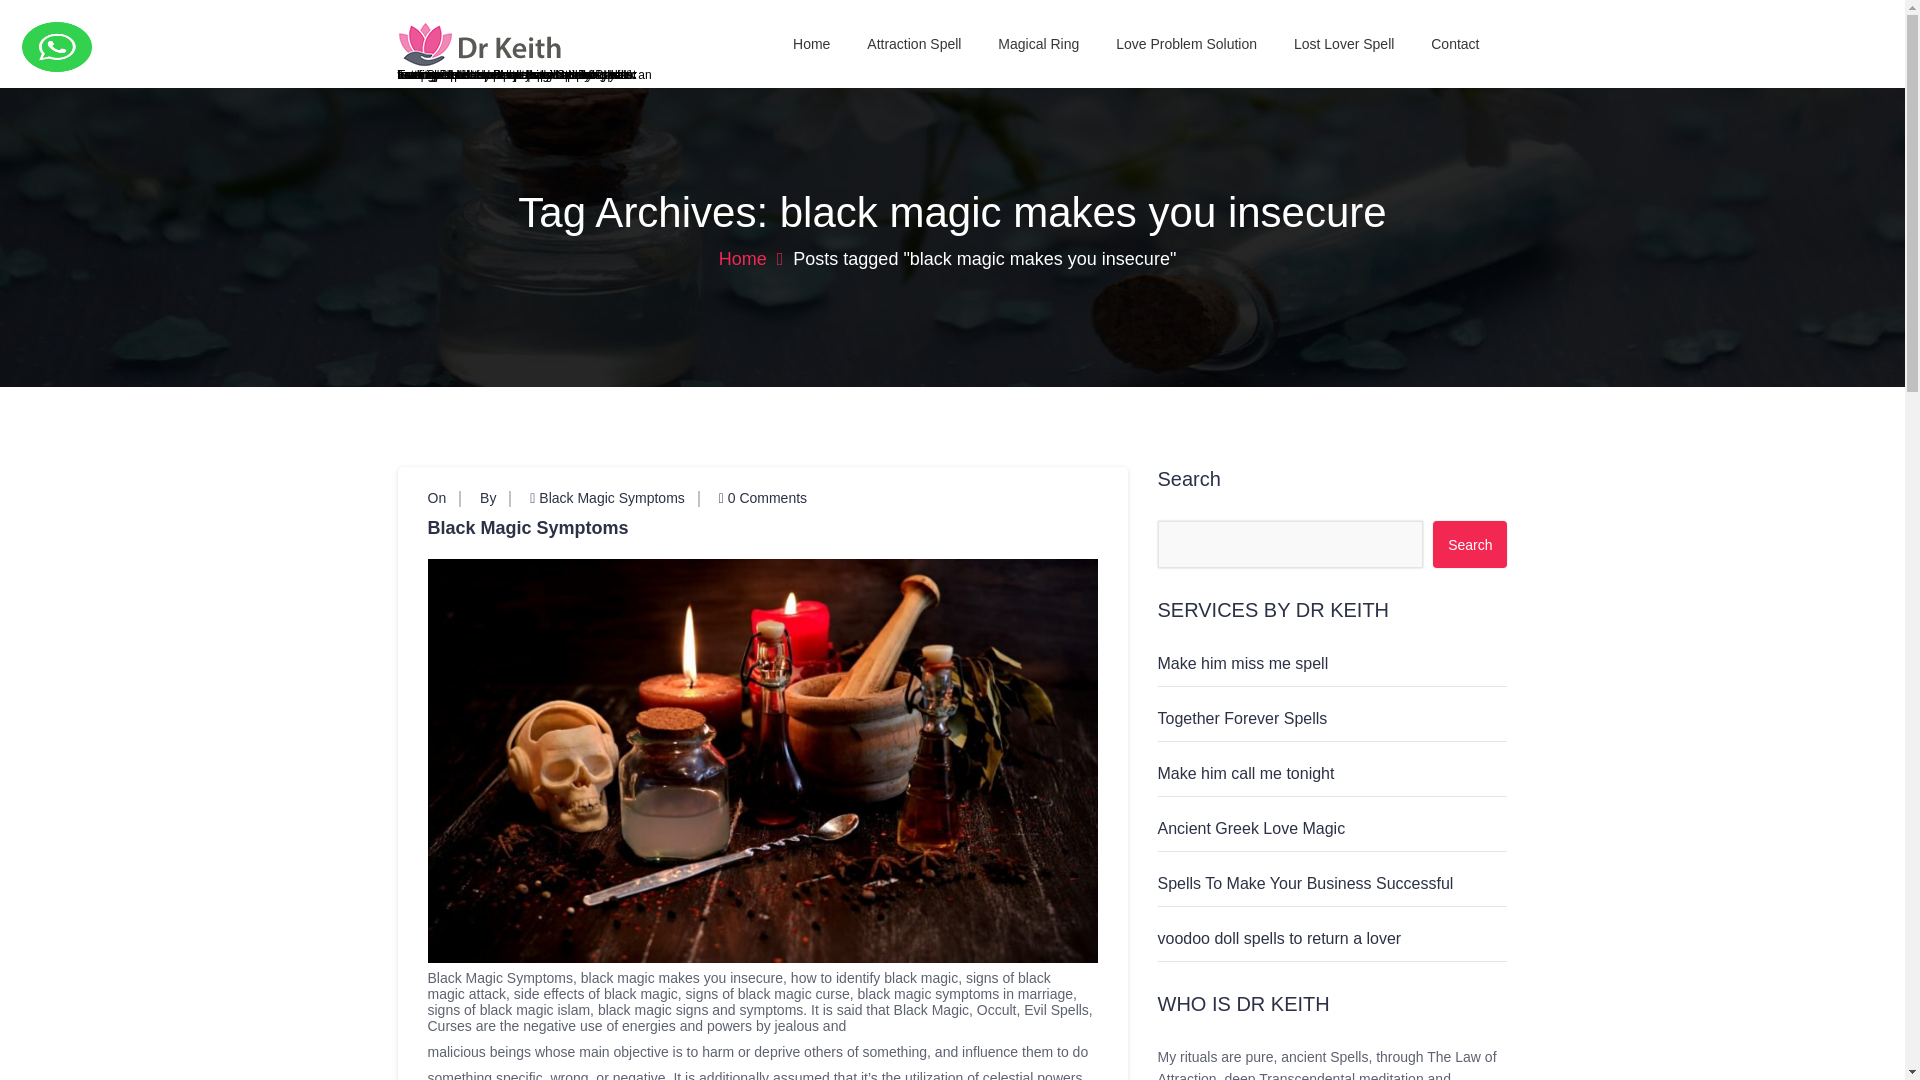 The height and width of the screenshot is (1080, 1920). What do you see at coordinates (750, 258) in the screenshot?
I see `Home` at bounding box center [750, 258].